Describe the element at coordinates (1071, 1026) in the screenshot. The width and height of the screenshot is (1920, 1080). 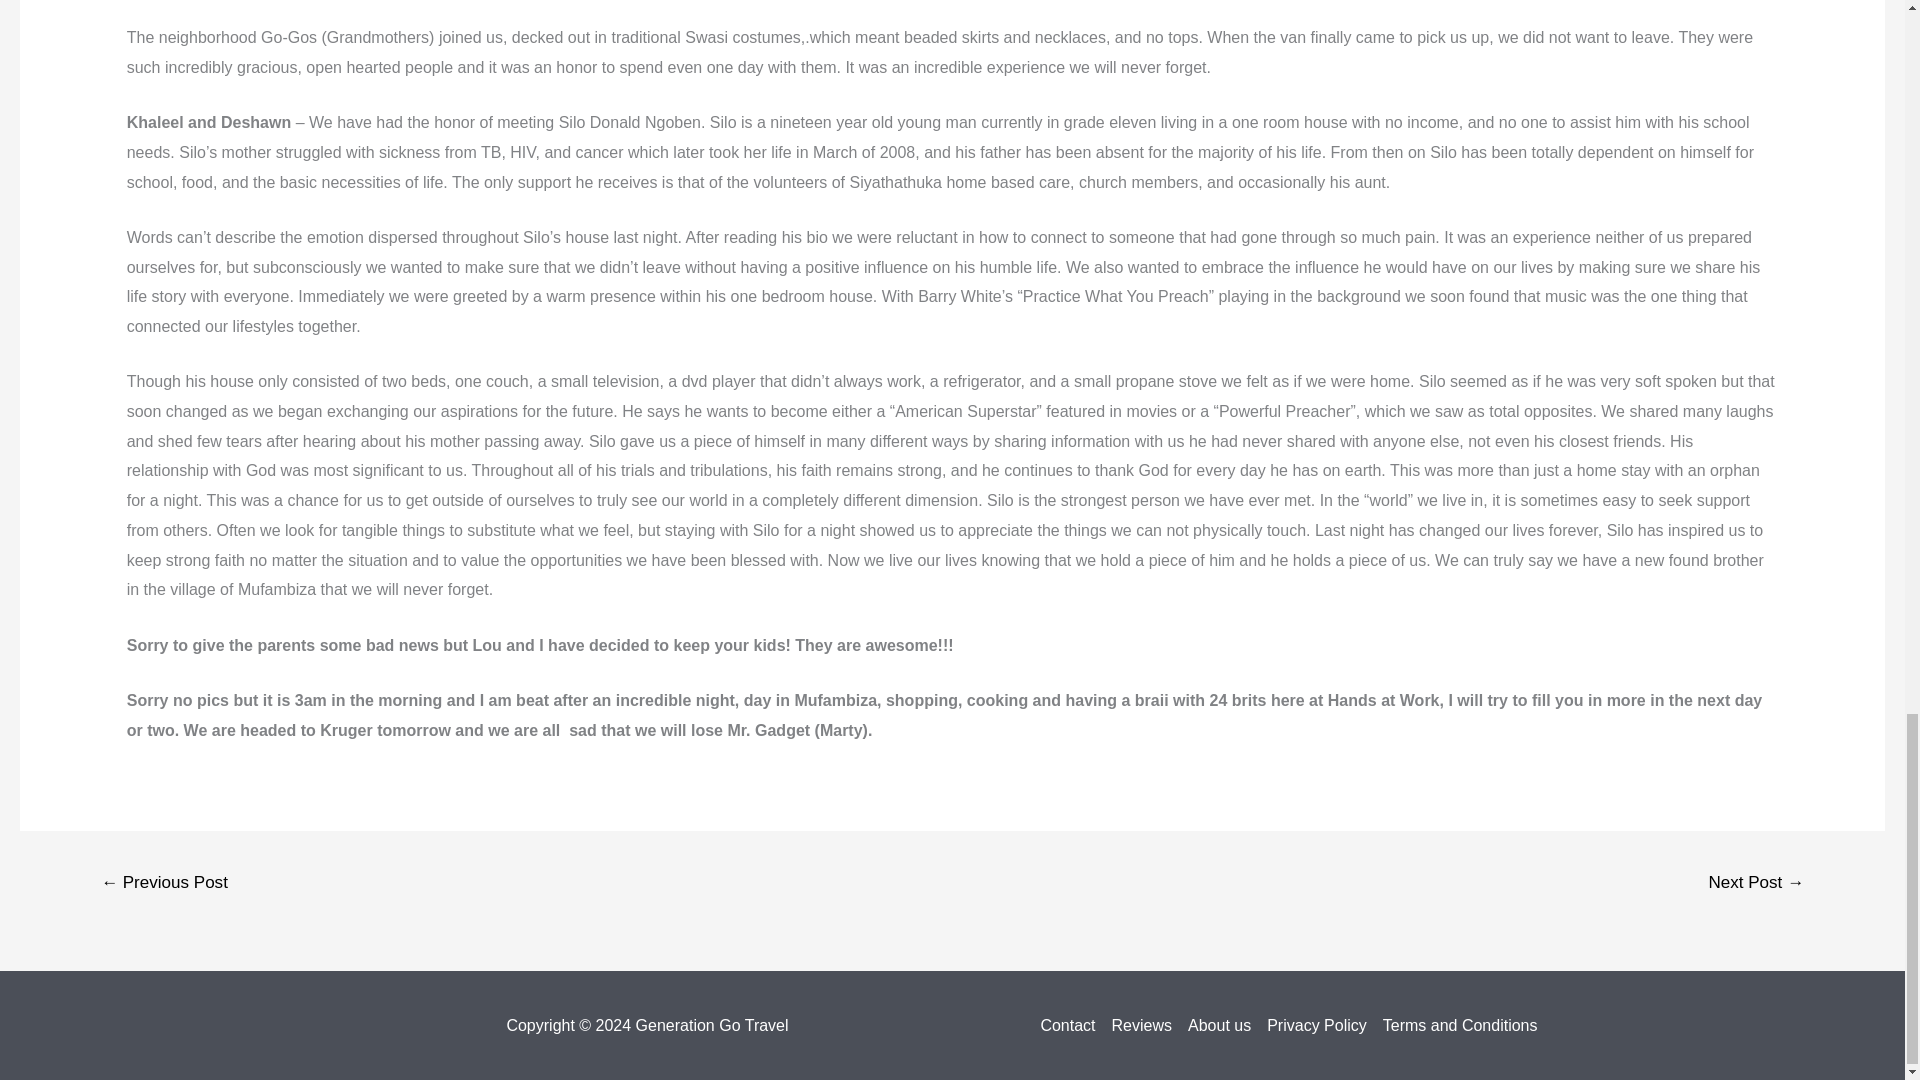
I see `Contact` at that location.